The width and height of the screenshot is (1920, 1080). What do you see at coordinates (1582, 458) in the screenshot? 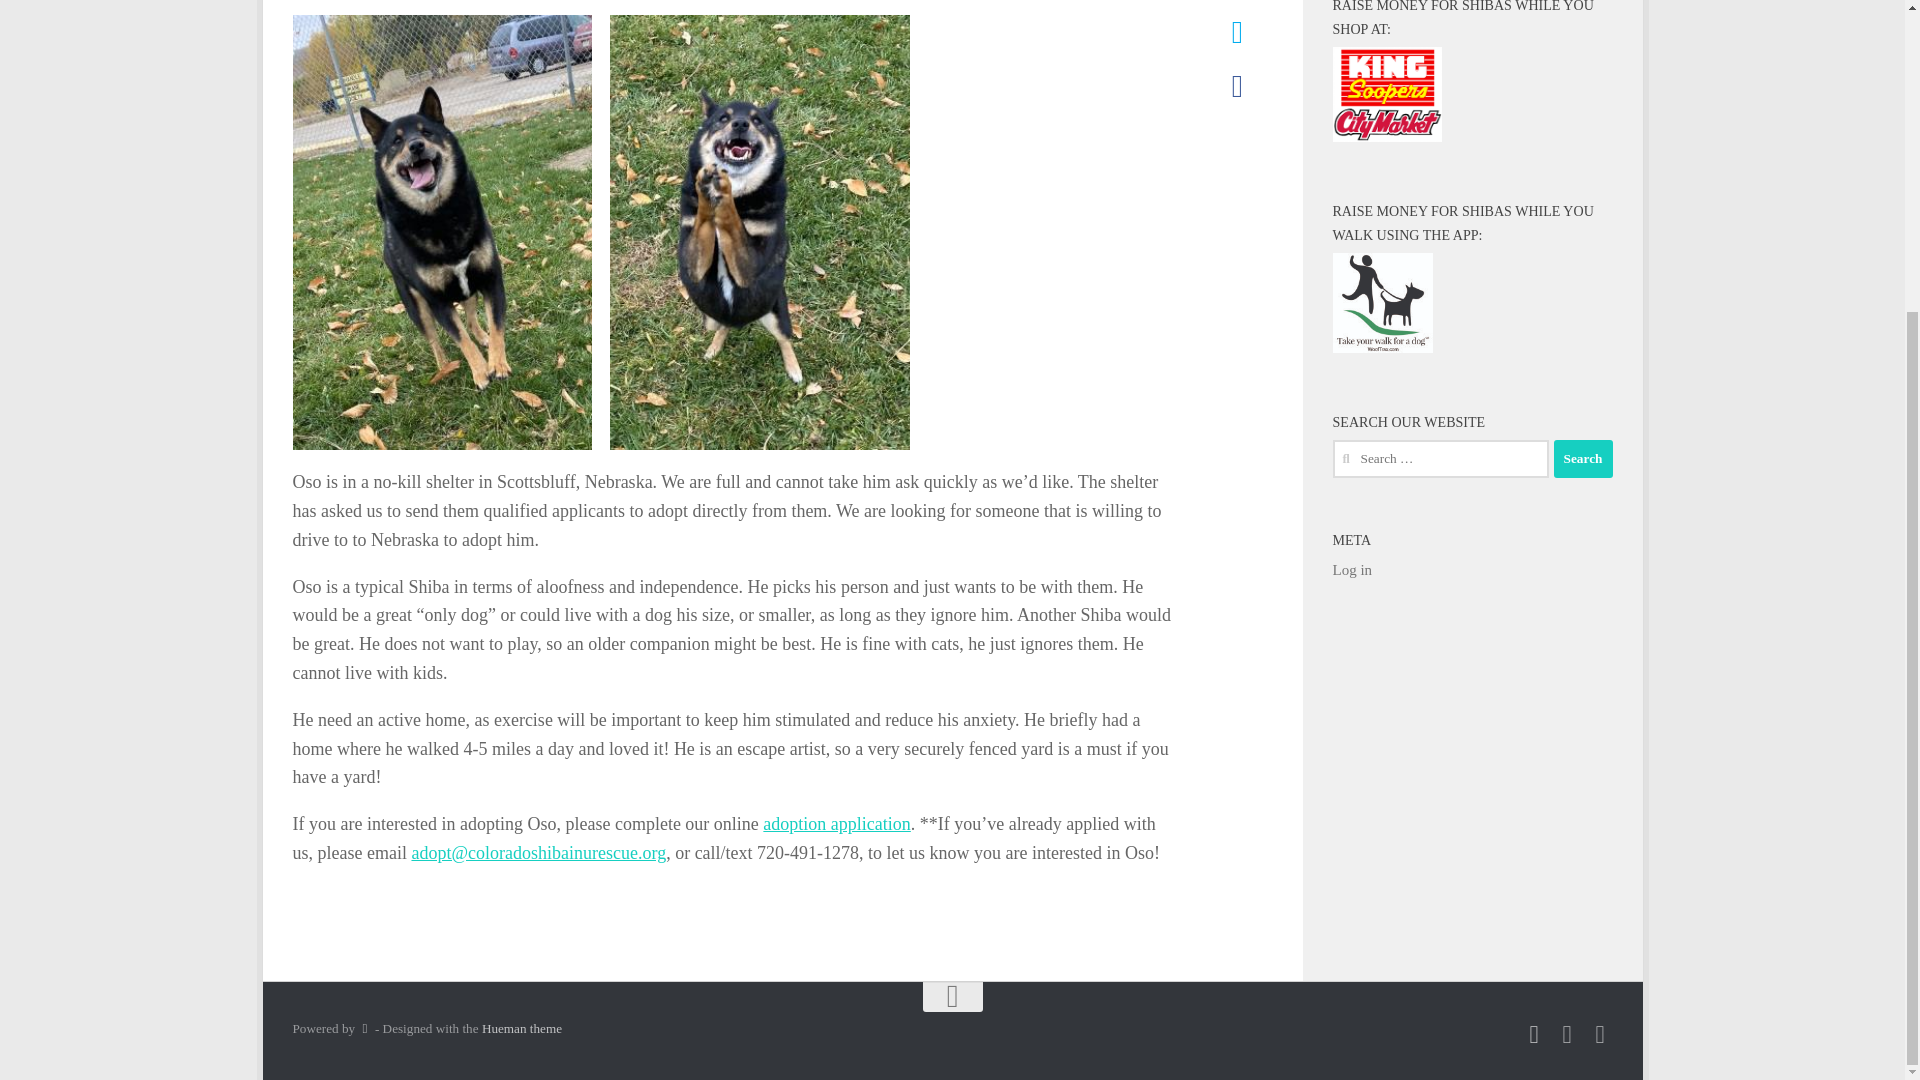
I see `Search` at bounding box center [1582, 458].